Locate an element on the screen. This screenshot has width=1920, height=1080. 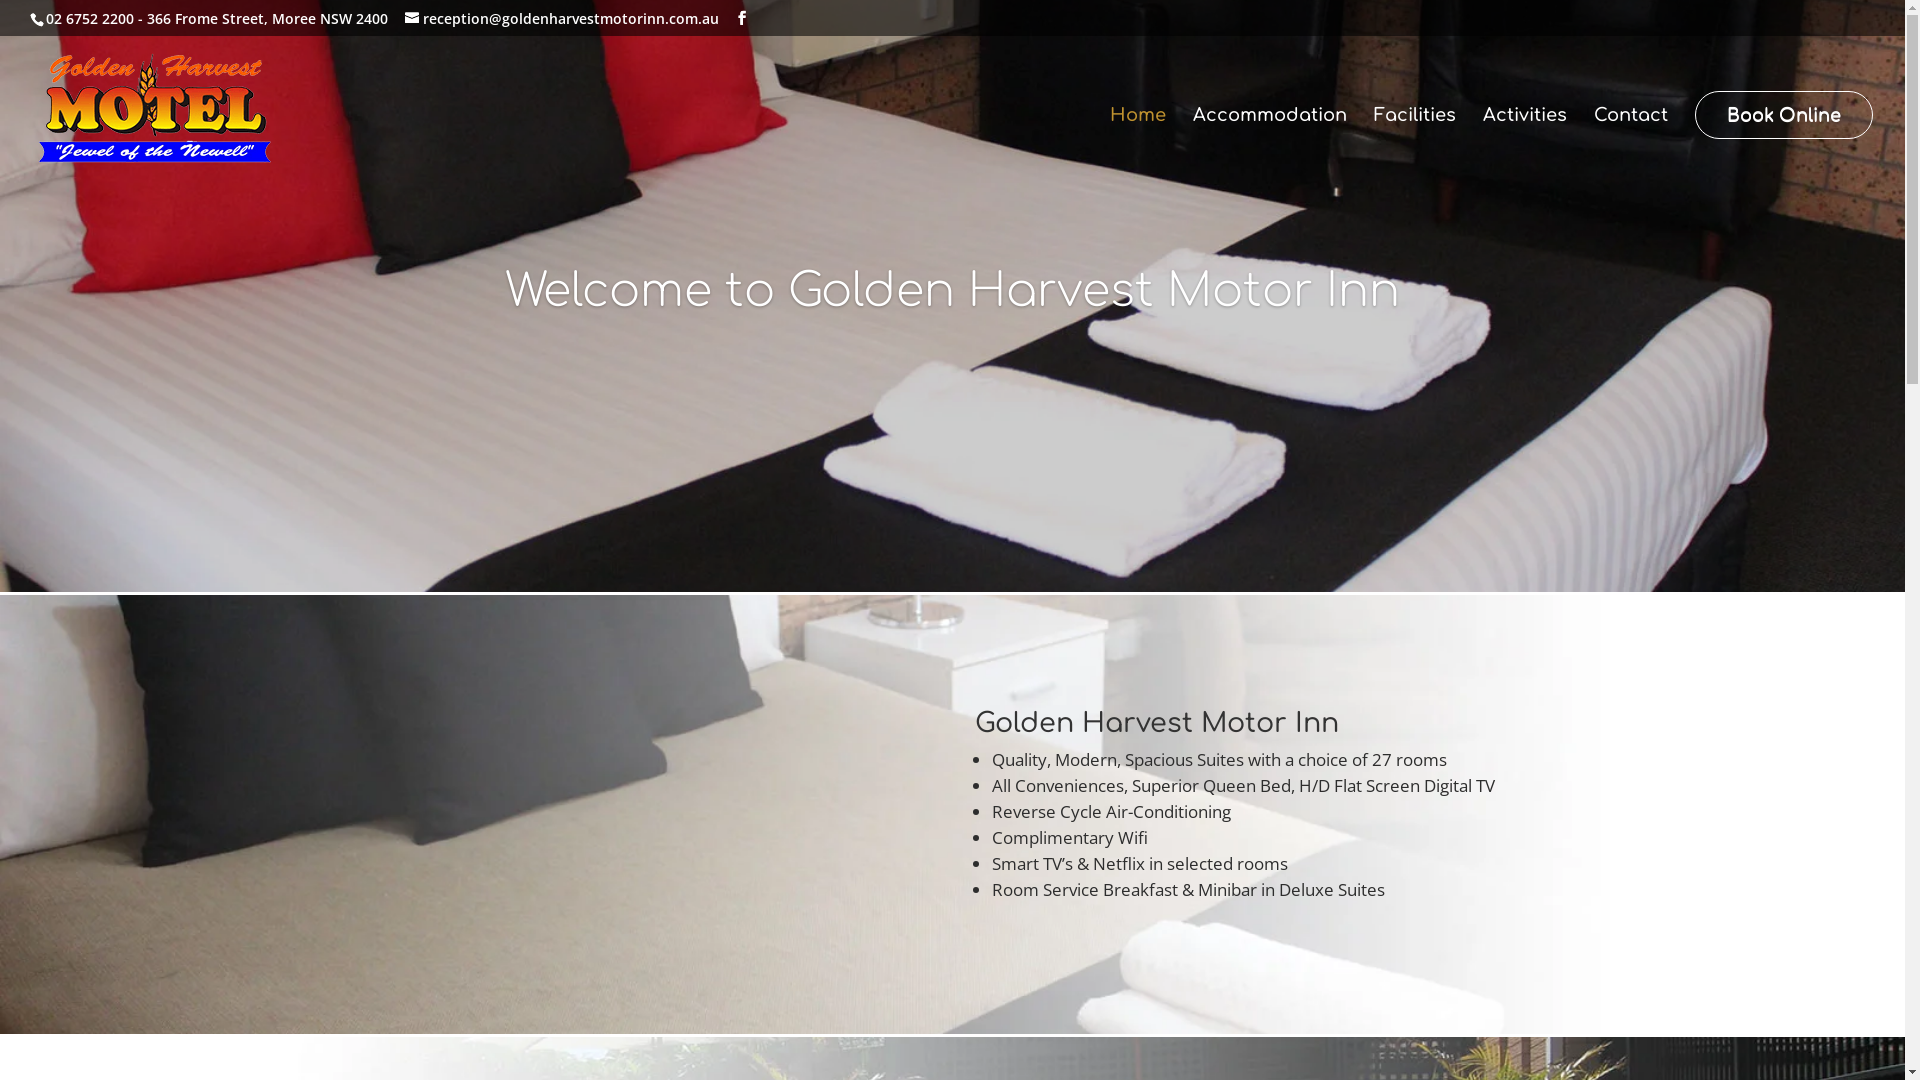
Activities is located at coordinates (1525, 142).